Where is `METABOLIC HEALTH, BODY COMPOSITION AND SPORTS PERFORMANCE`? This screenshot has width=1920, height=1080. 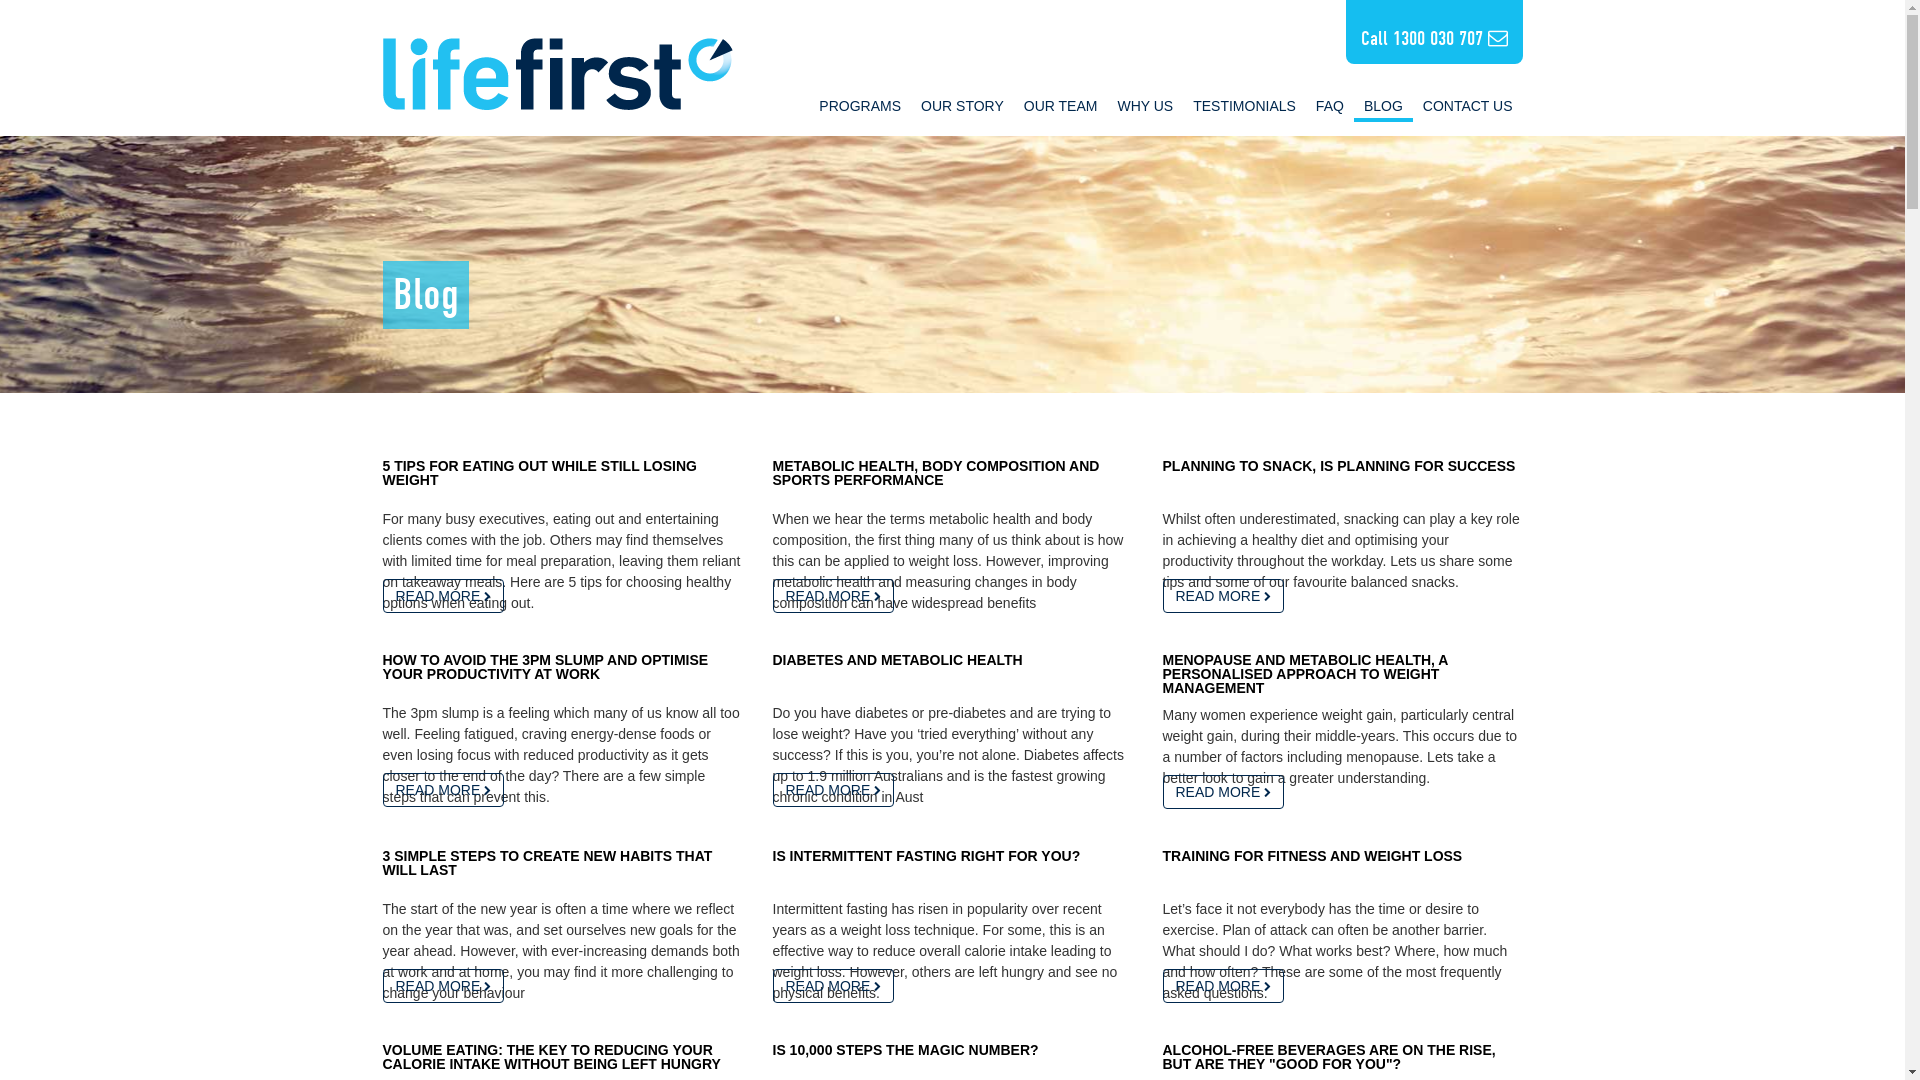 METABOLIC HEALTH, BODY COMPOSITION AND SPORTS PERFORMANCE is located at coordinates (936, 473).